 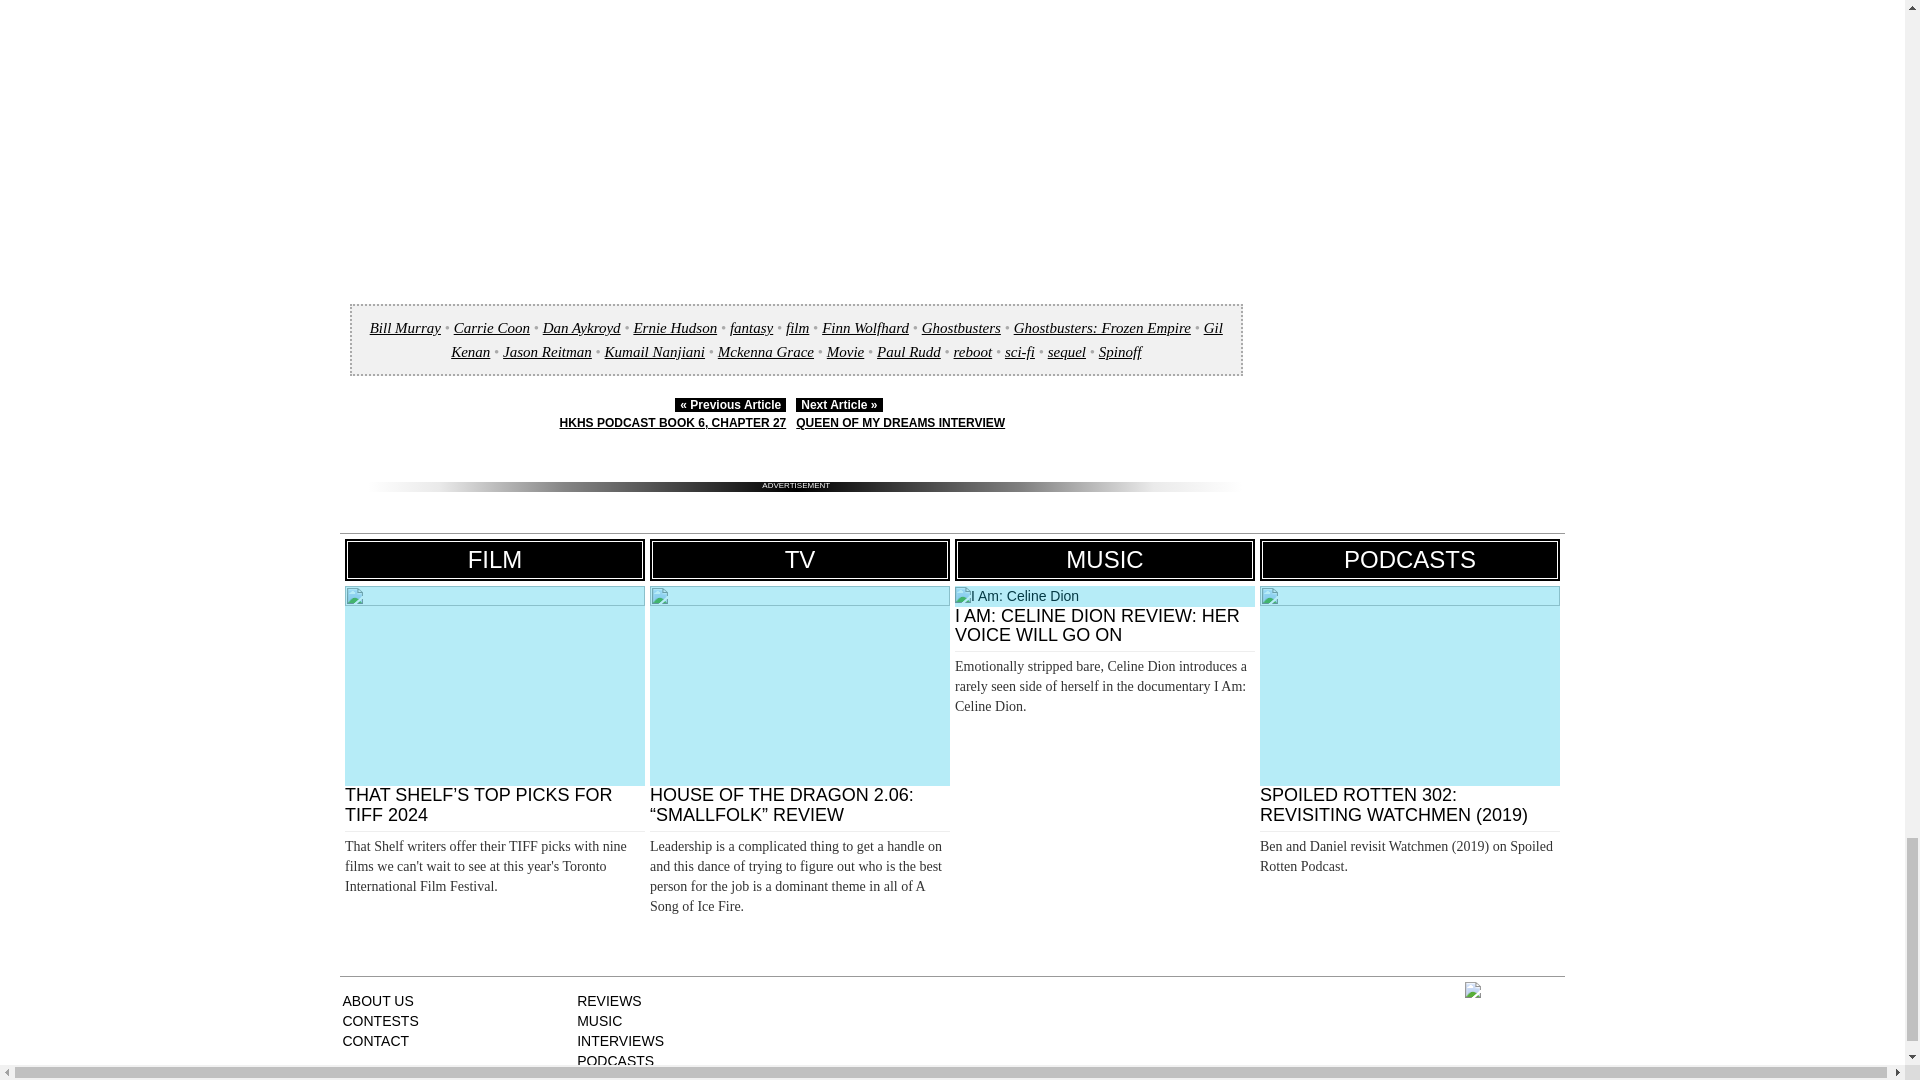 What do you see at coordinates (1019, 352) in the screenshot?
I see `sci-fi` at bounding box center [1019, 352].